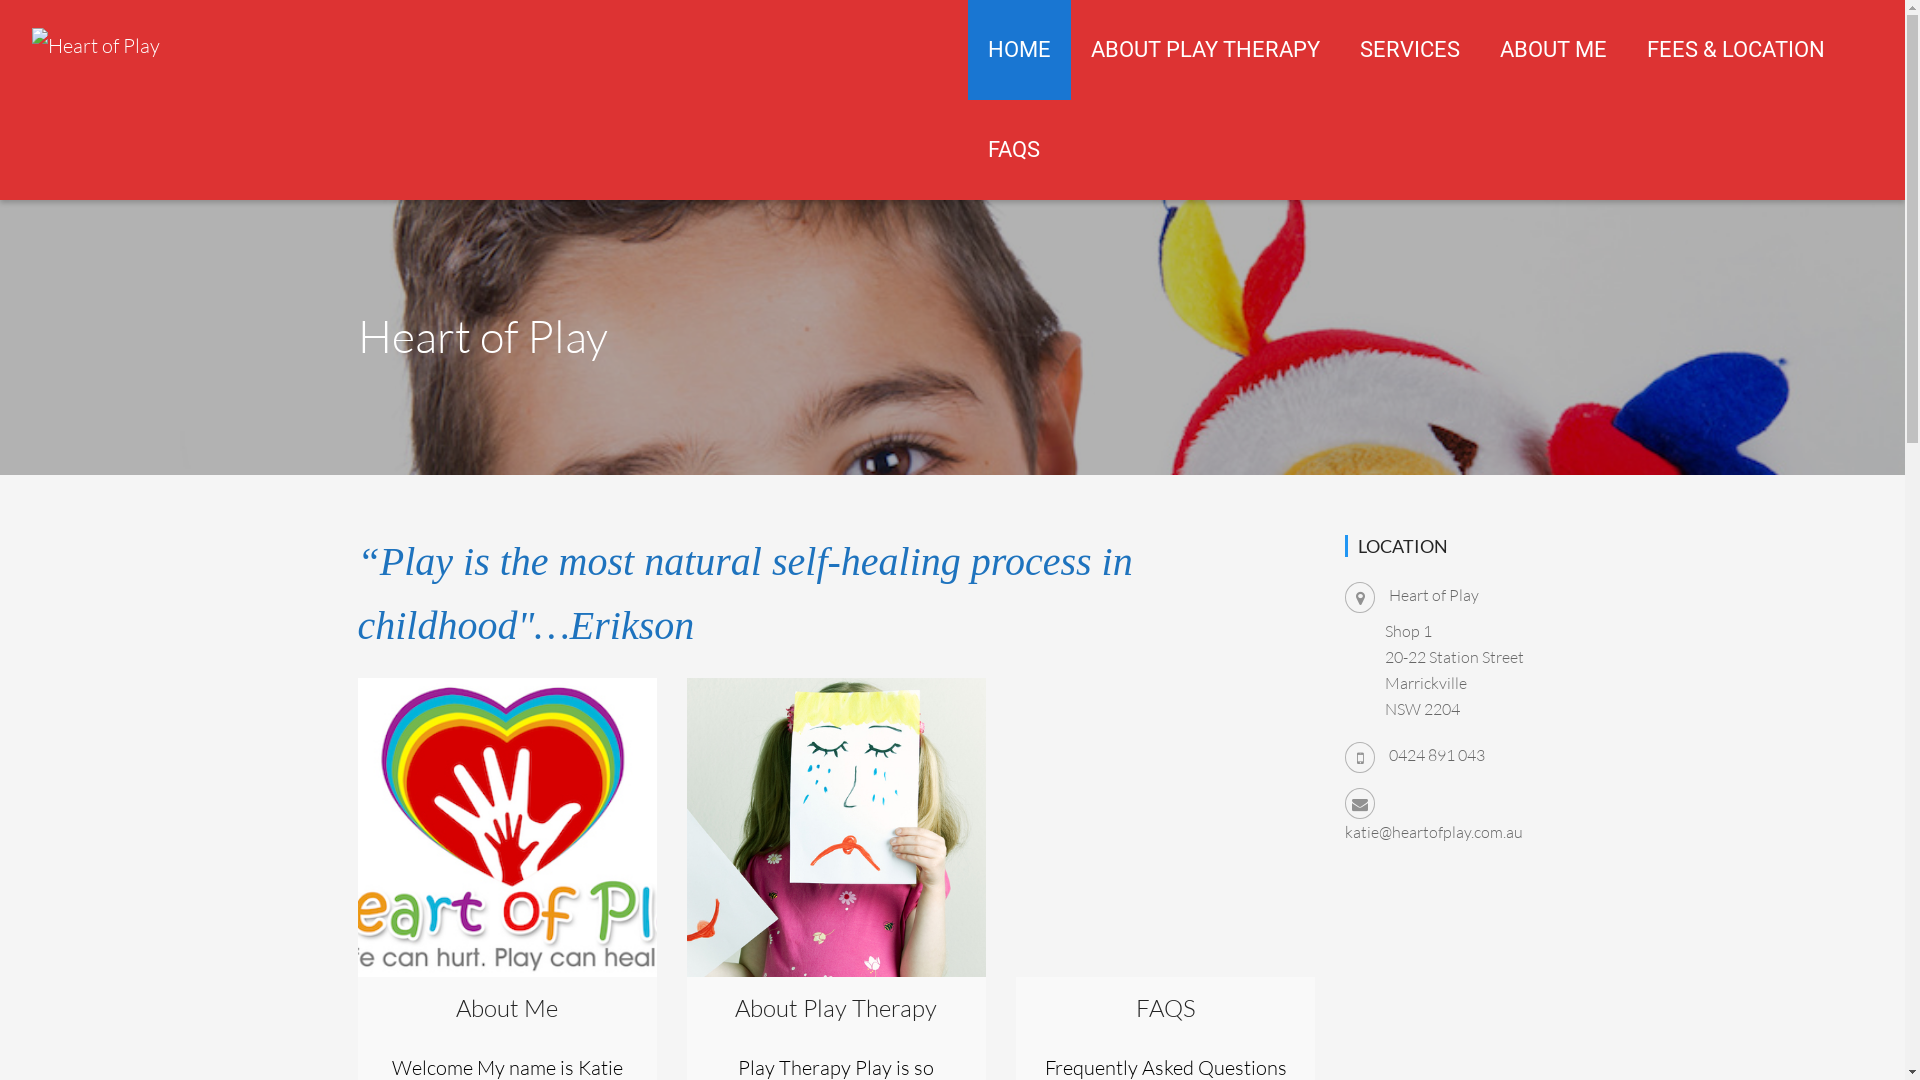  Describe the element at coordinates (836, 828) in the screenshot. I see `About Play Therapy` at that location.